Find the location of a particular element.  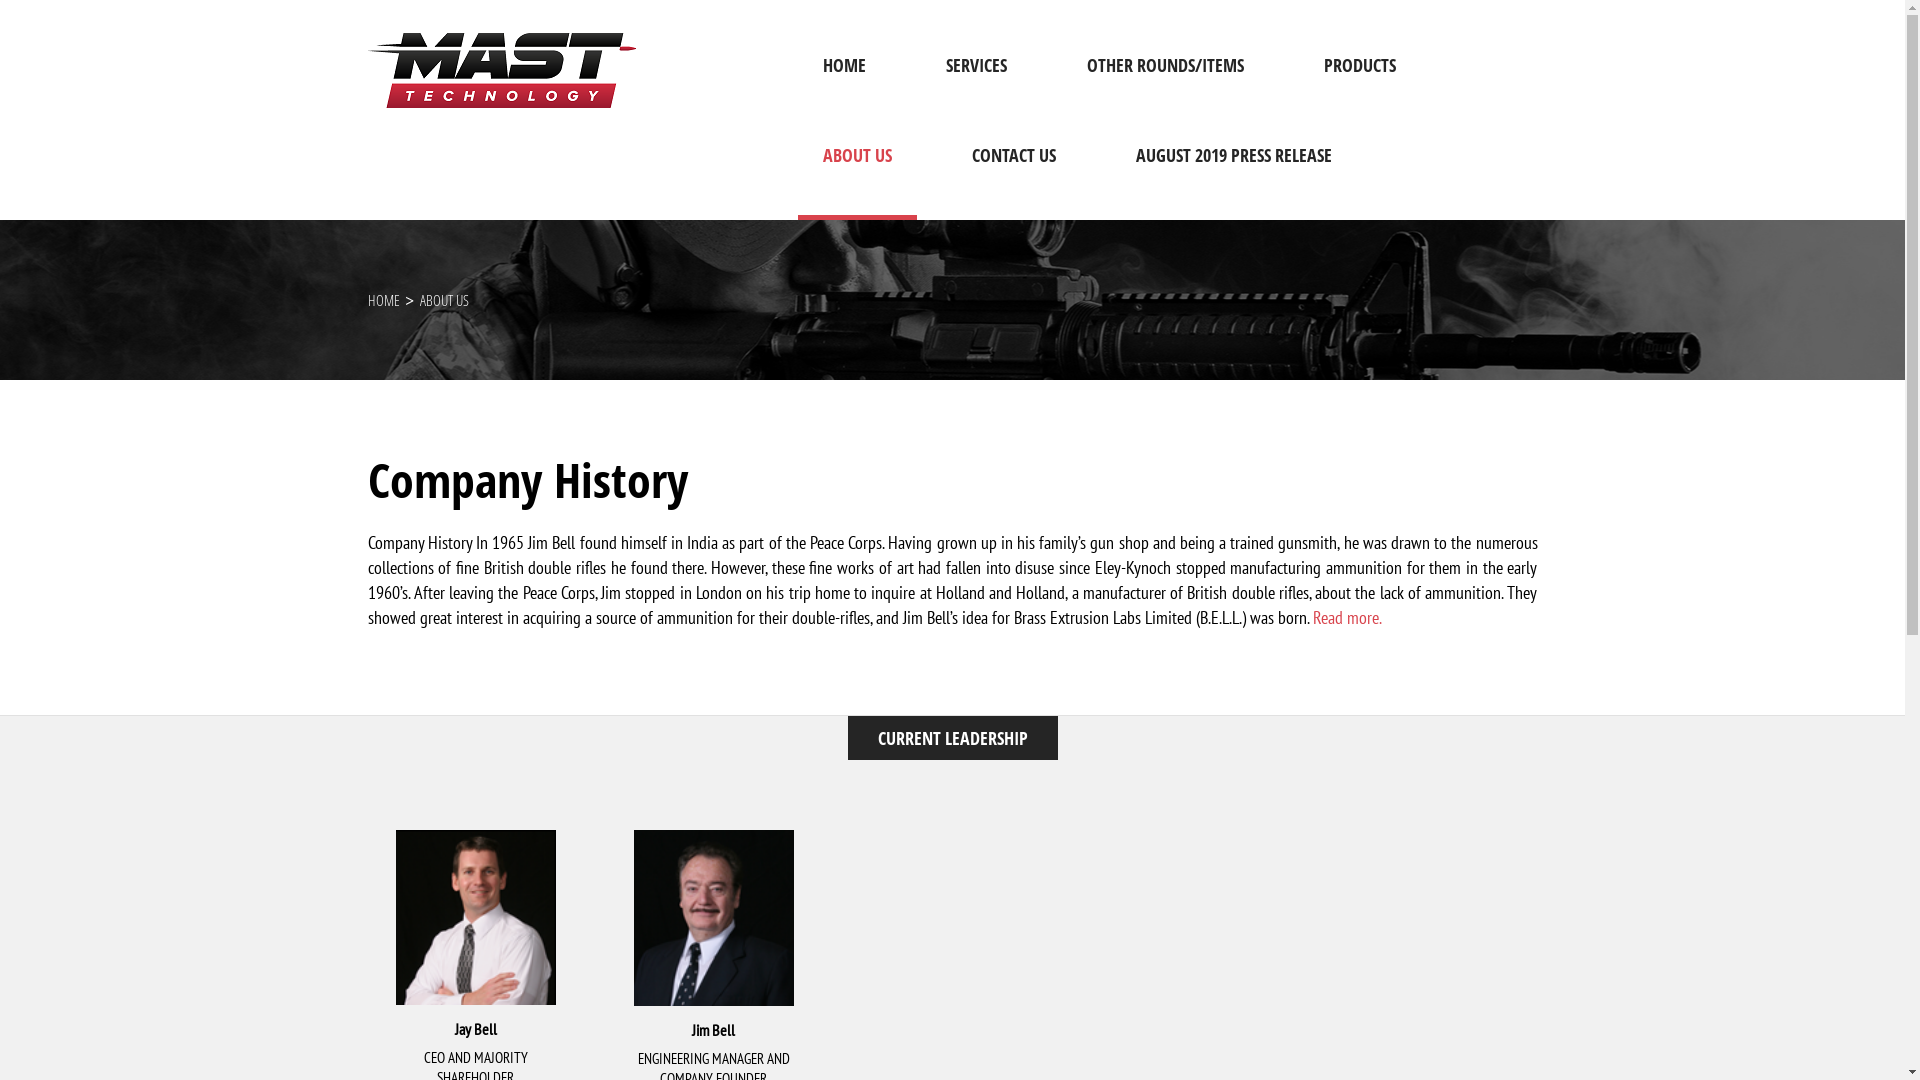

ABOUT US is located at coordinates (858, 175).